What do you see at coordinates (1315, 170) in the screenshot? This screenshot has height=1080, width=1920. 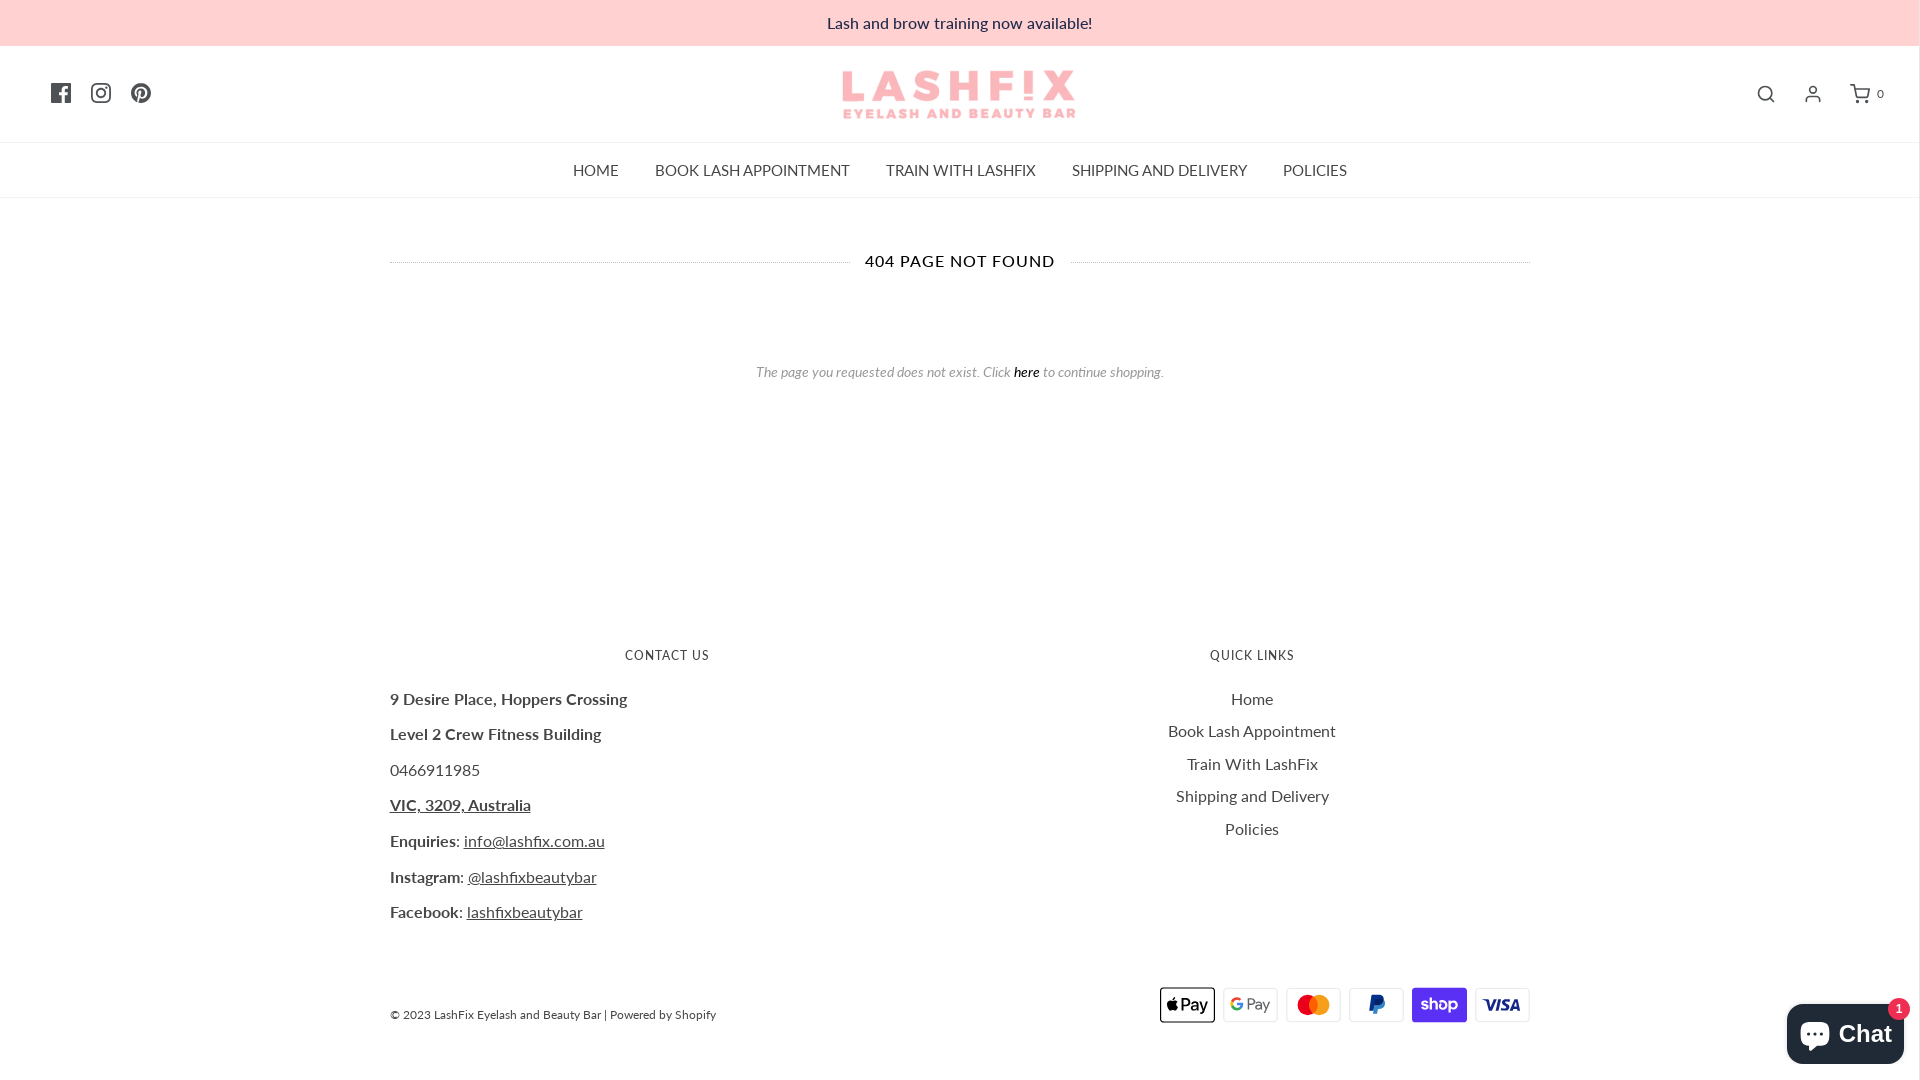 I see `POLICIES` at bounding box center [1315, 170].